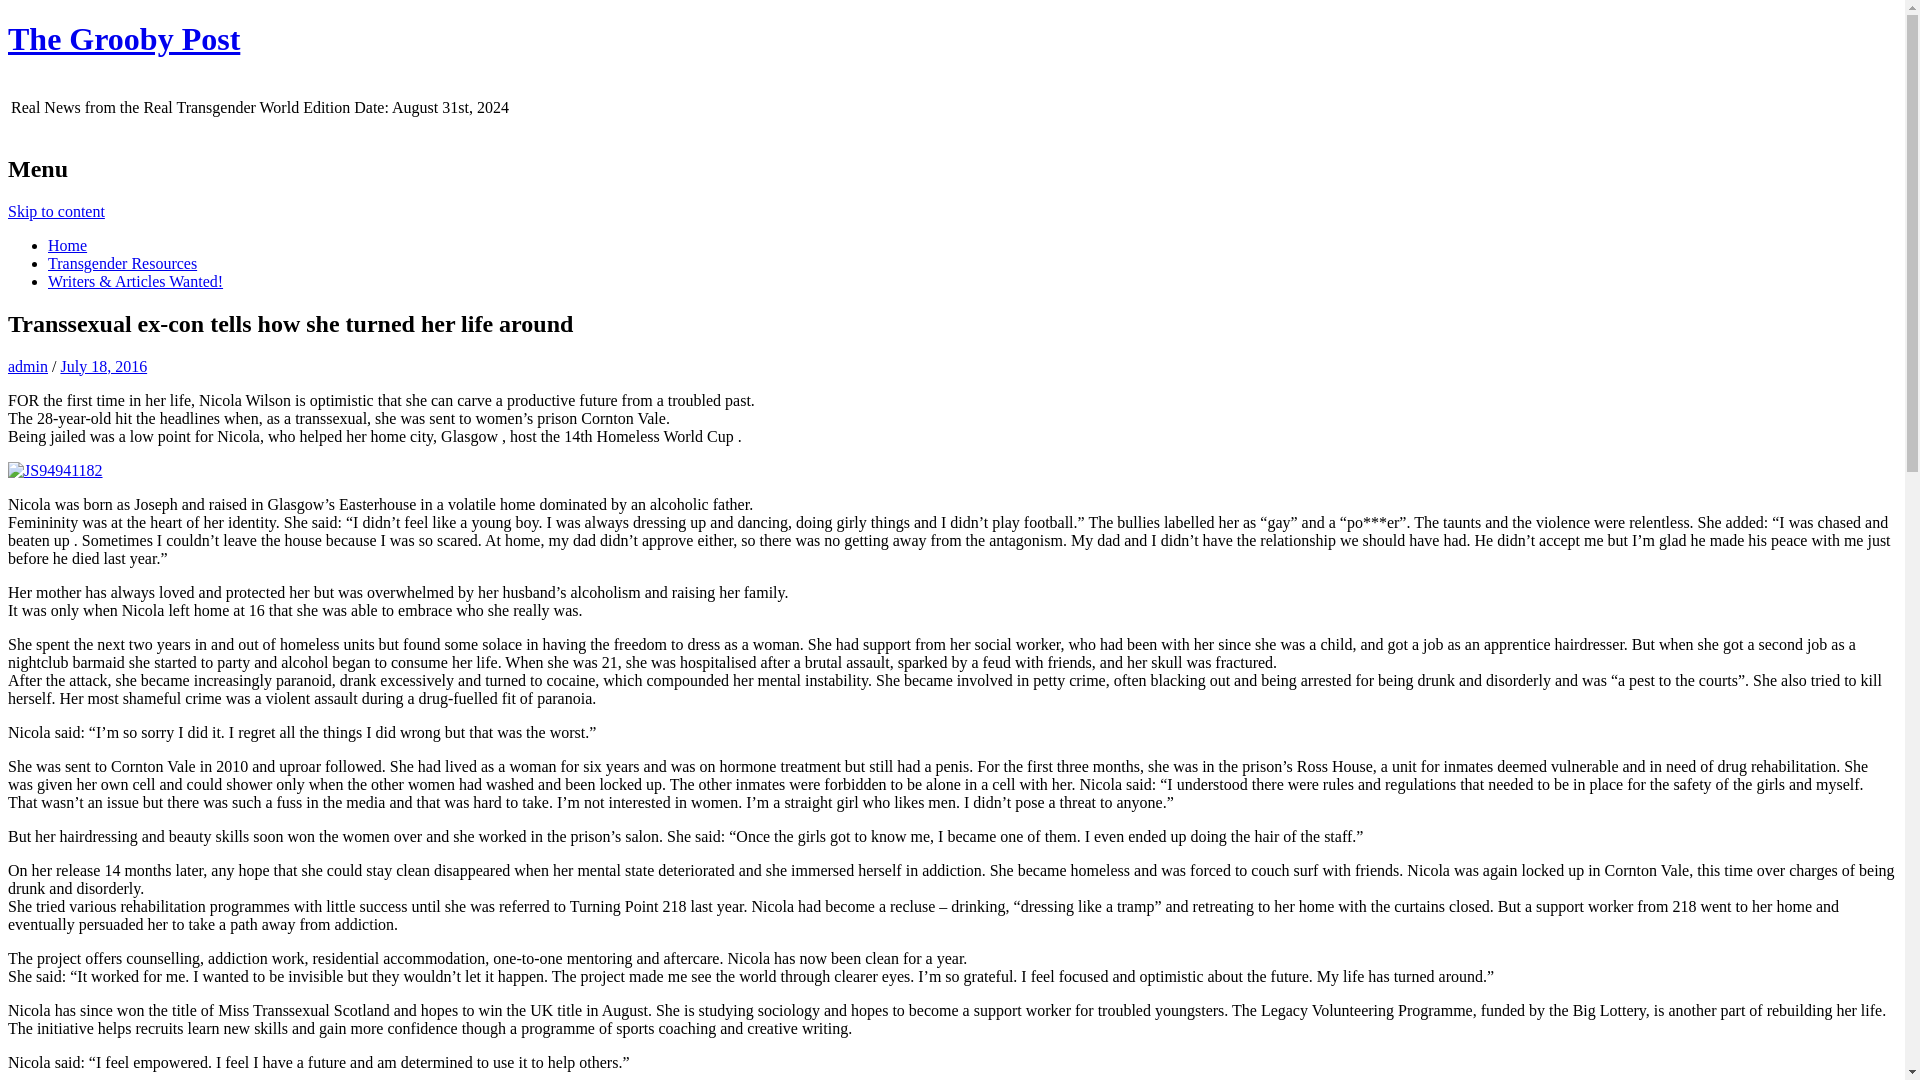 The height and width of the screenshot is (1080, 1920). Describe the element at coordinates (103, 366) in the screenshot. I see `July 18, 2016` at that location.